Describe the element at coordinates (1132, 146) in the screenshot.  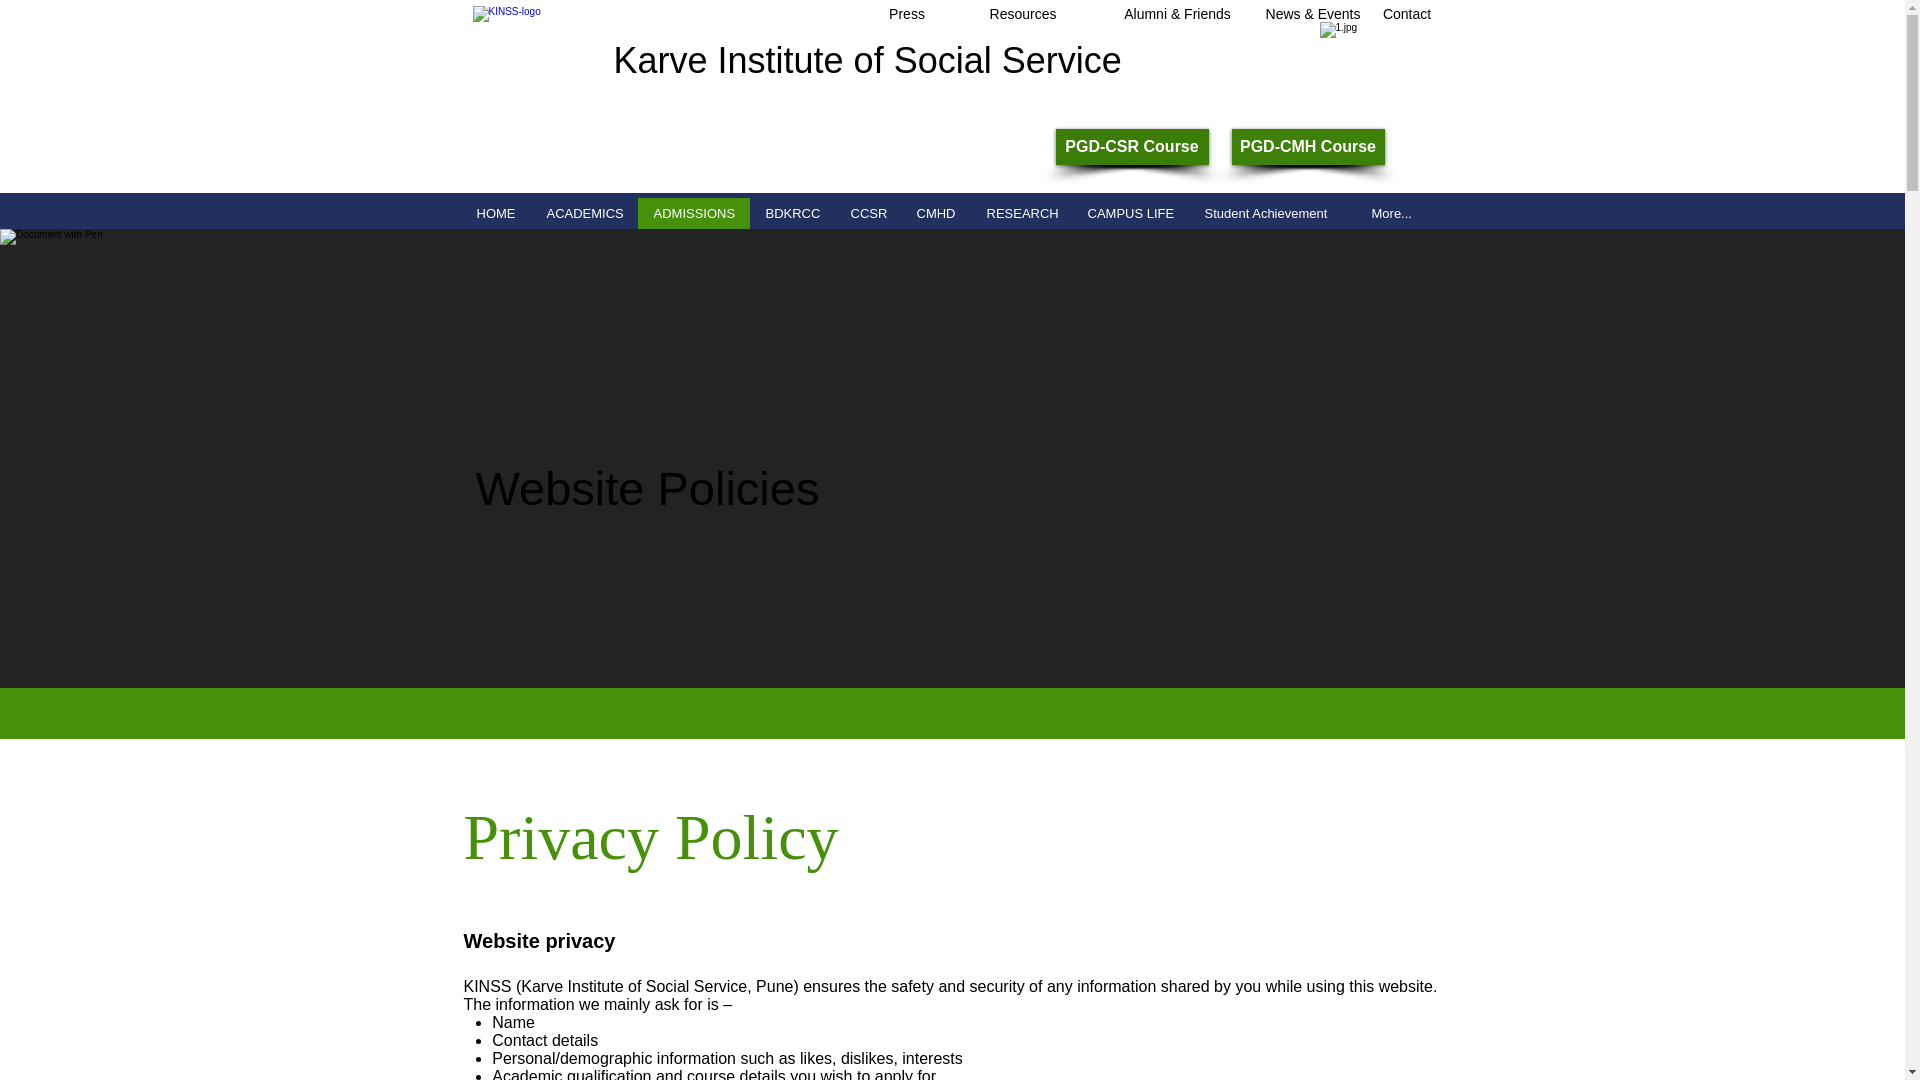
I see `PGD-CSR Course` at that location.